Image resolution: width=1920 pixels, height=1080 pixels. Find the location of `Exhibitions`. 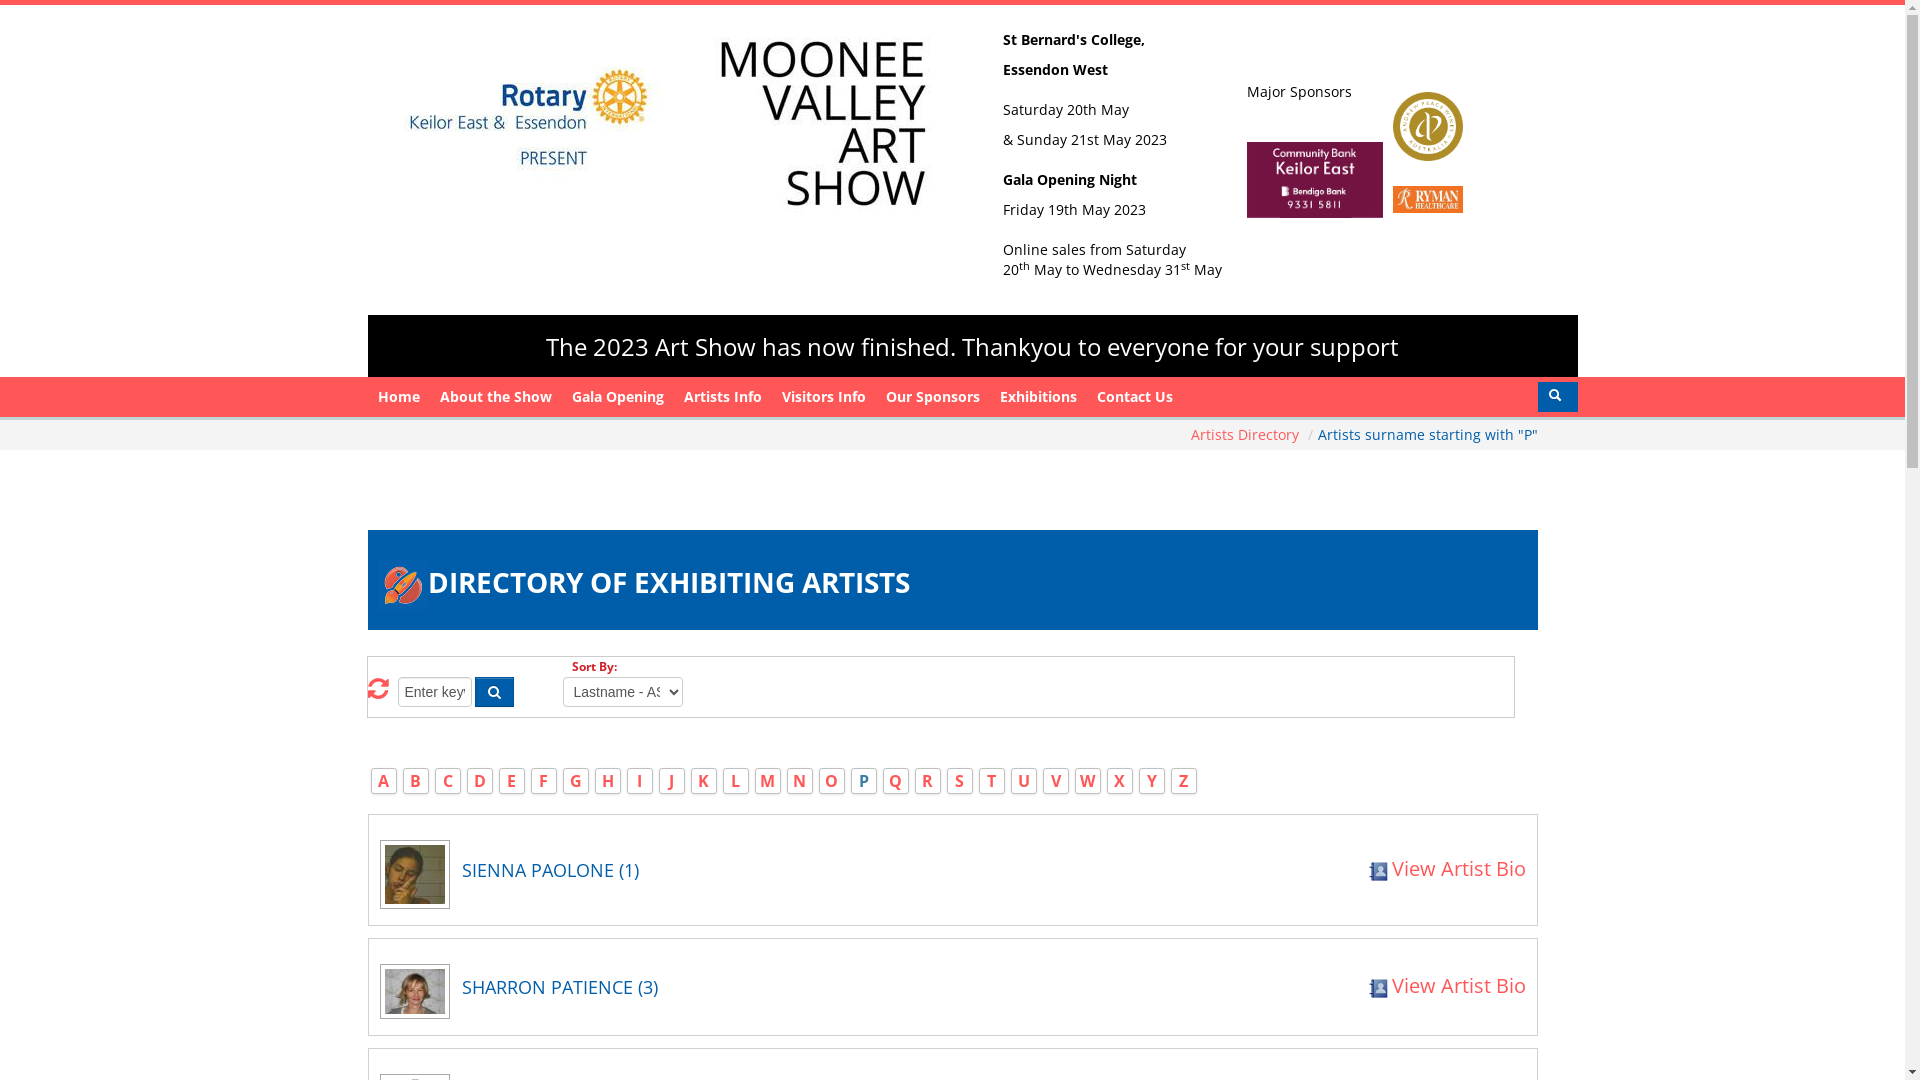

Exhibitions is located at coordinates (1038, 397).